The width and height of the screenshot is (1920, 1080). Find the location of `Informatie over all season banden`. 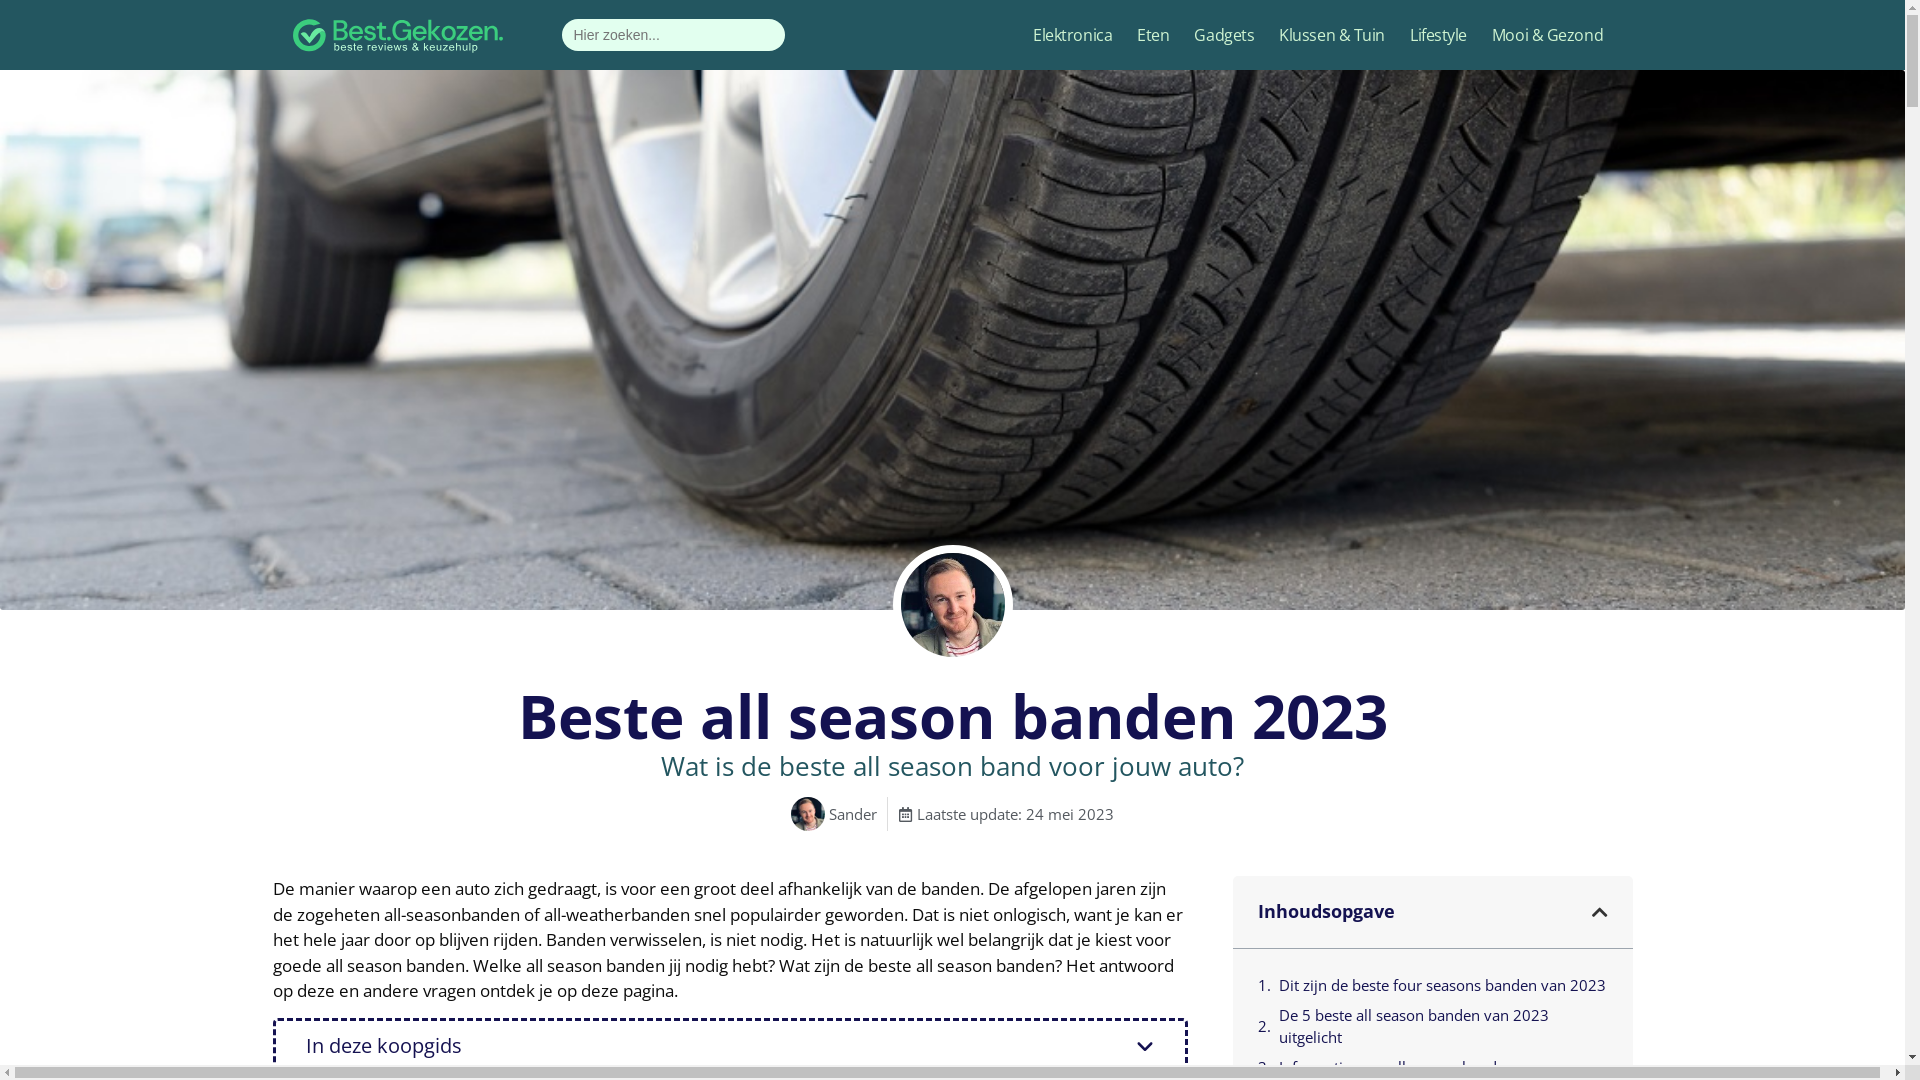

Informatie over all season banden is located at coordinates (1396, 1068).